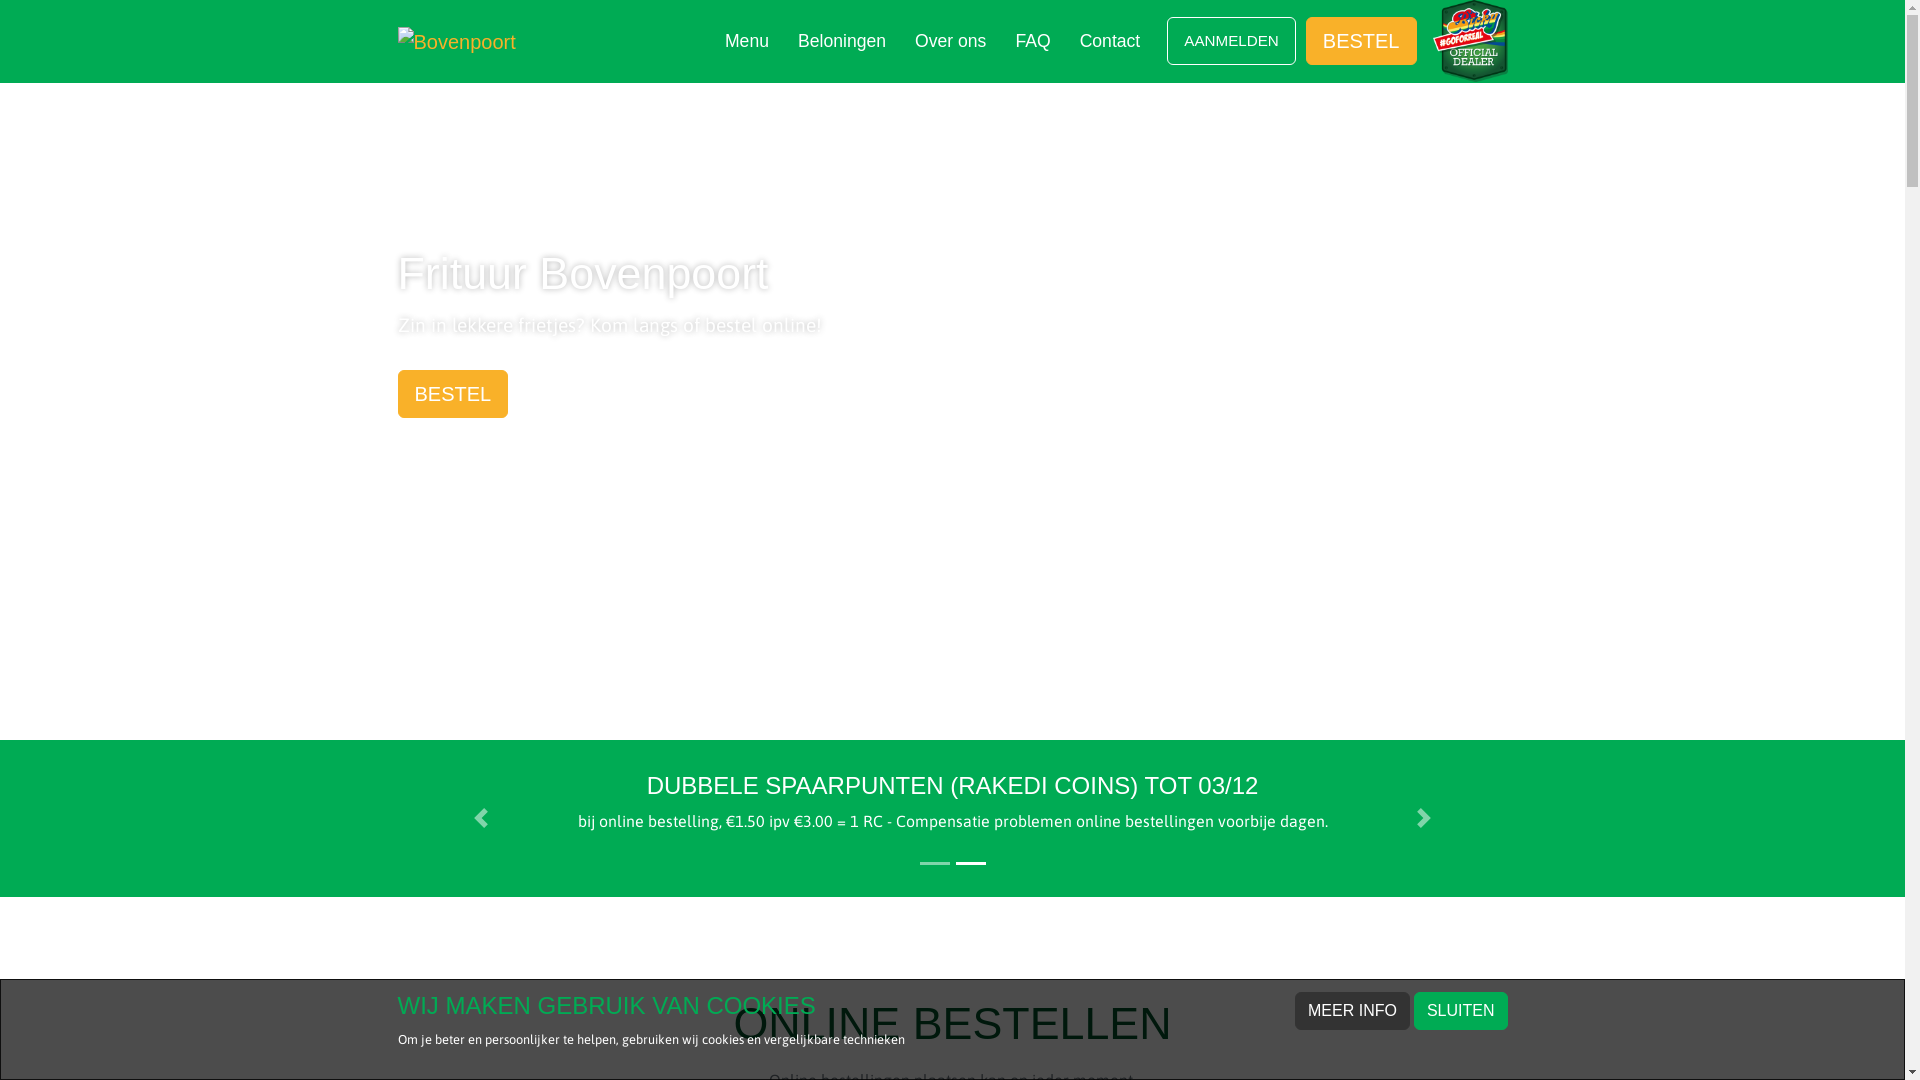  I want to click on BESTEL, so click(1362, 41).